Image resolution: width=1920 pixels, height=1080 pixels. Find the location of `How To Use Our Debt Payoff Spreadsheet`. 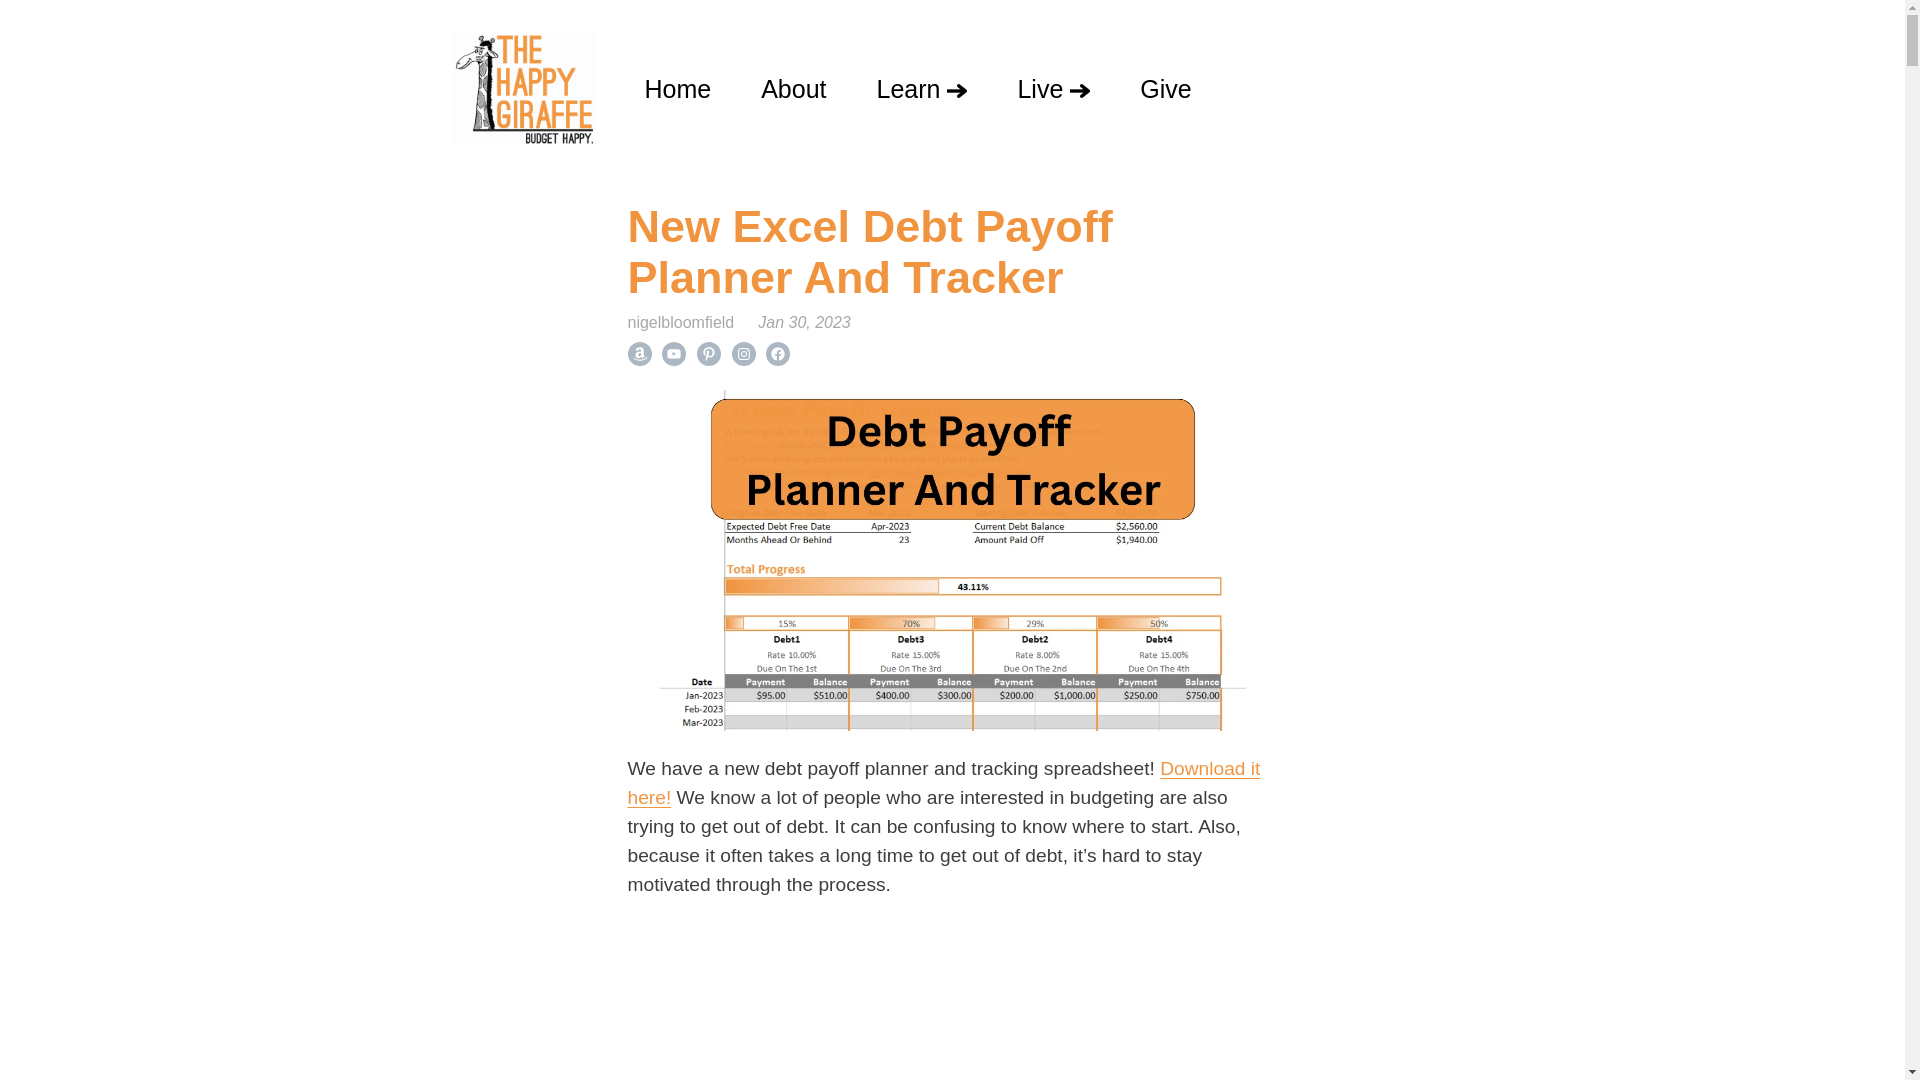

How To Use Our Debt Payoff Spreadsheet is located at coordinates (952, 1002).